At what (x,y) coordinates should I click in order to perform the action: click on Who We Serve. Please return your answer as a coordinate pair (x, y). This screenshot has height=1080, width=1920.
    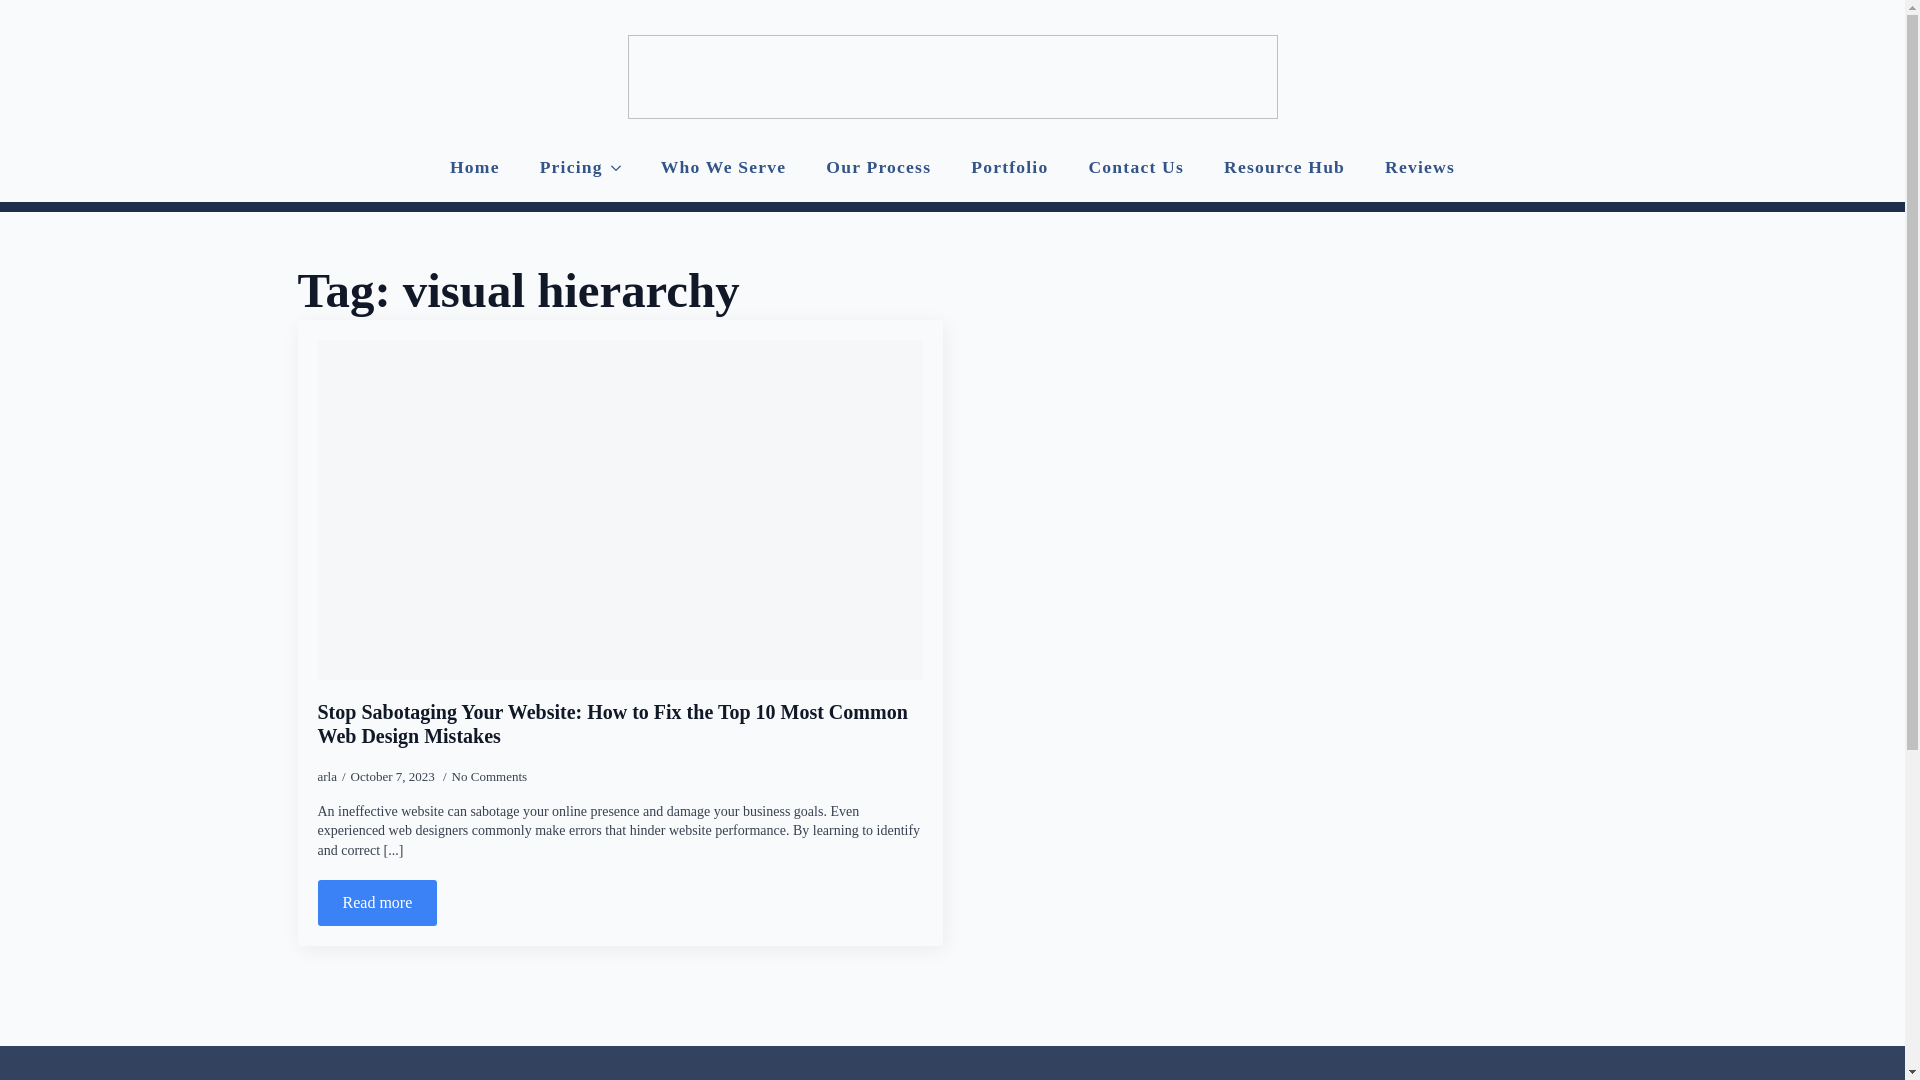
    Looking at the image, I should click on (724, 168).